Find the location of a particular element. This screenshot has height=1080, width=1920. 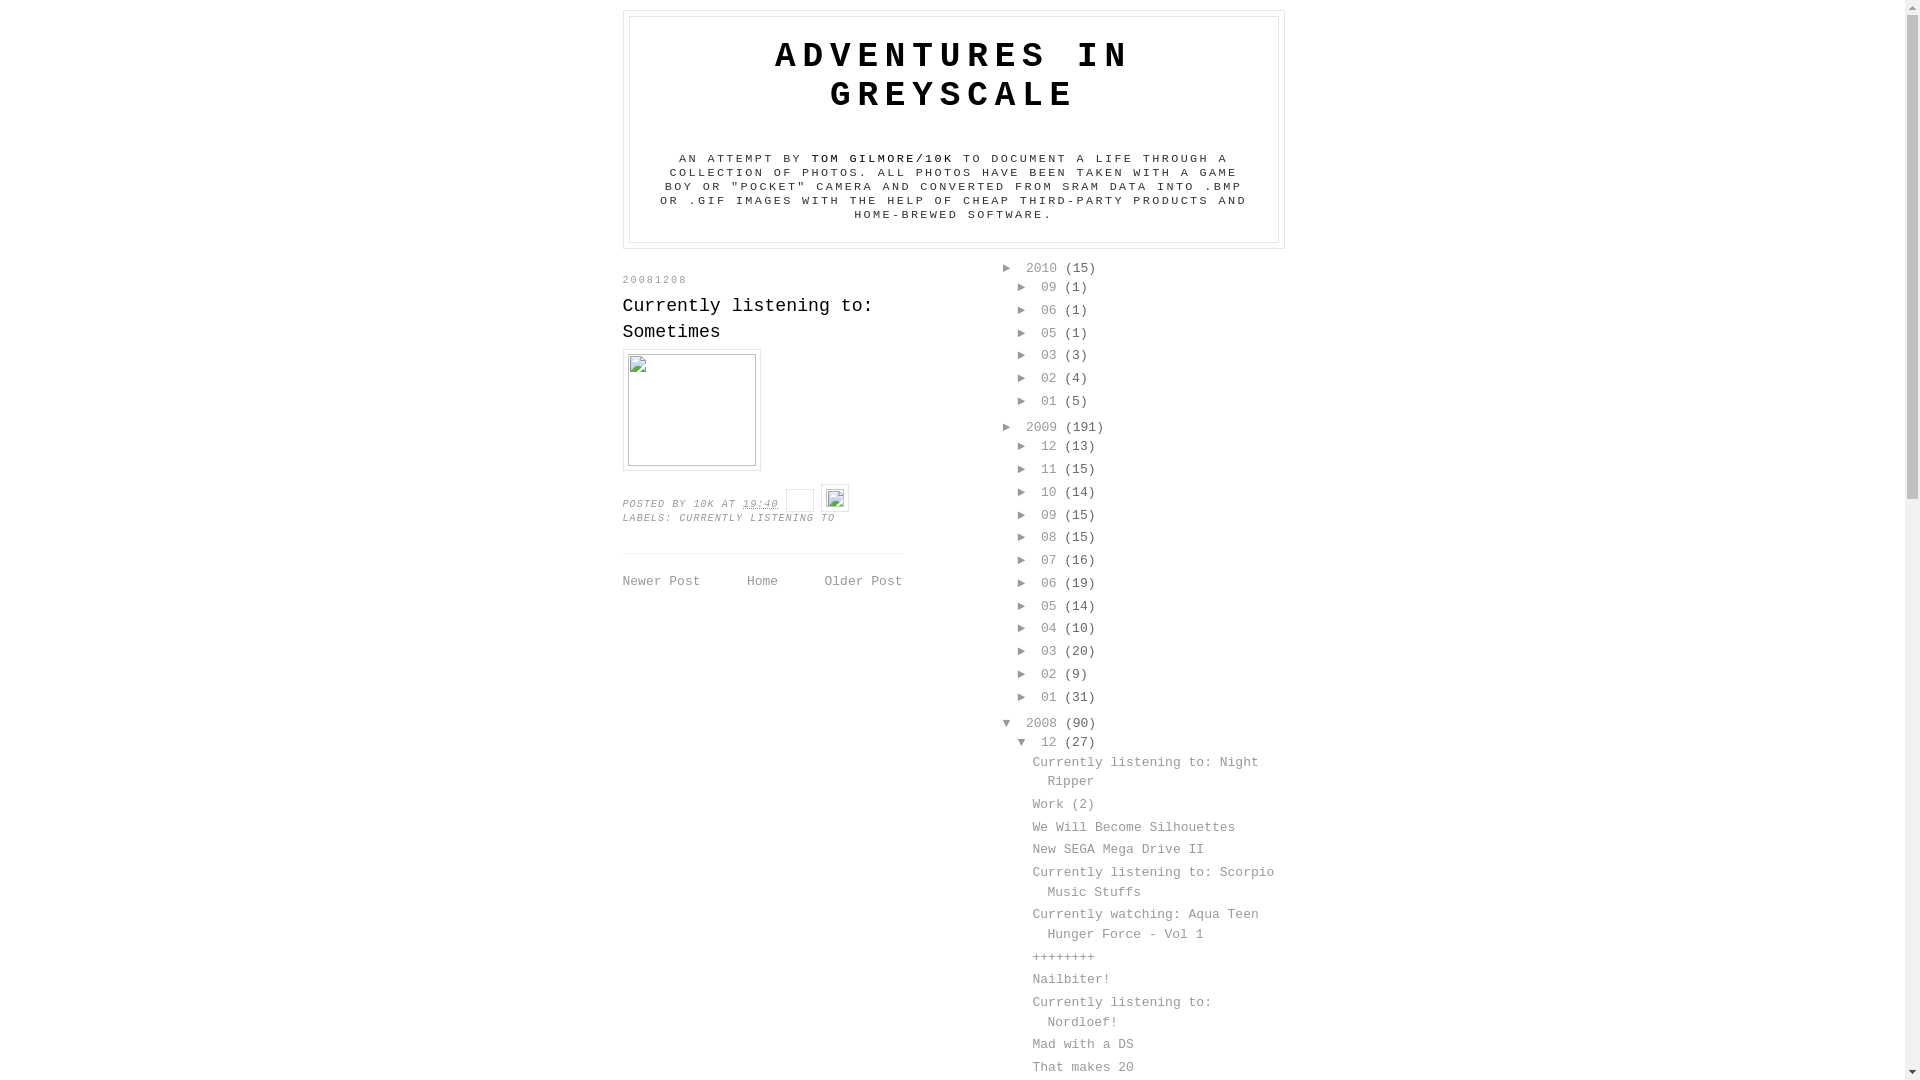

08 is located at coordinates (1052, 538).